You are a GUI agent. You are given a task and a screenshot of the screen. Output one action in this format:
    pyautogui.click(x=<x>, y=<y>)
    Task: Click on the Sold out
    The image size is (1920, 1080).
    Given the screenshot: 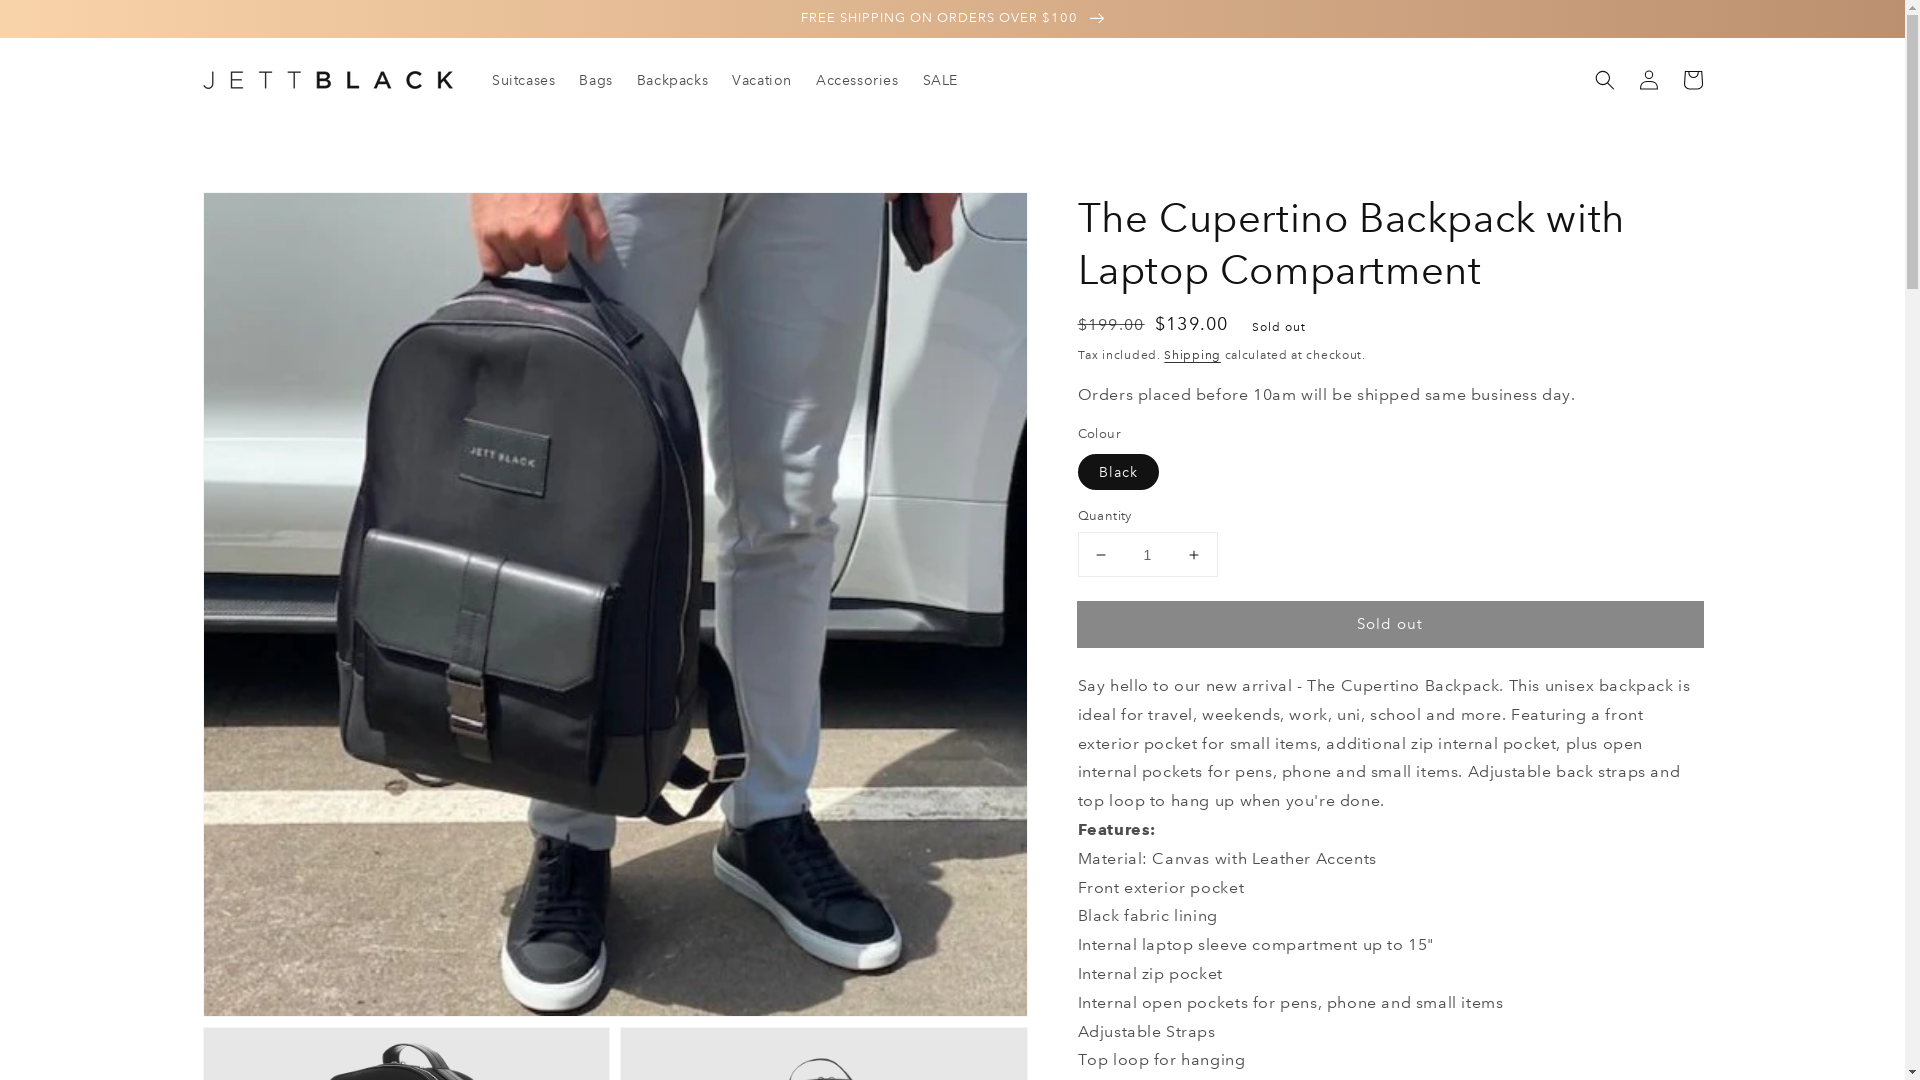 What is the action you would take?
    pyautogui.click(x=1390, y=624)
    